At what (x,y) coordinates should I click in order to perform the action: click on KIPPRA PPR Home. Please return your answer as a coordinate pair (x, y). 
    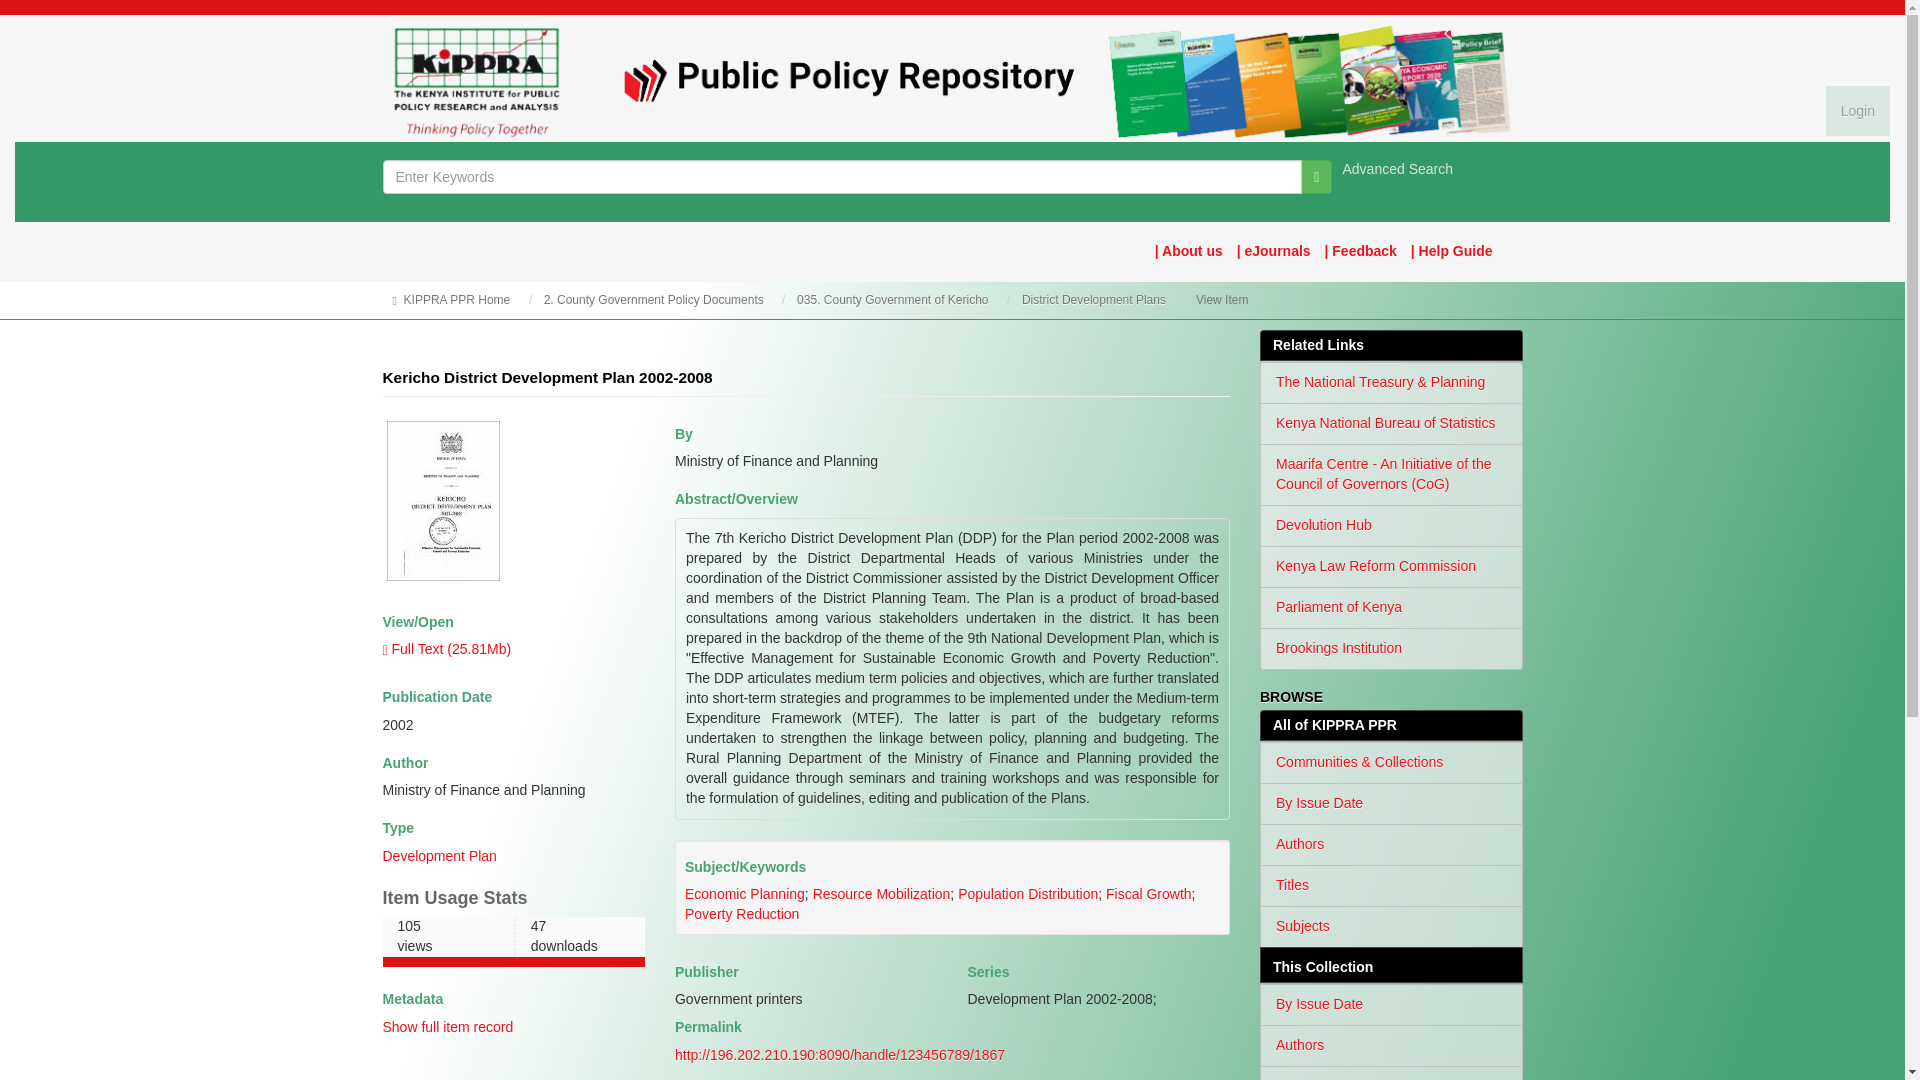
    Looking at the image, I should click on (456, 299).